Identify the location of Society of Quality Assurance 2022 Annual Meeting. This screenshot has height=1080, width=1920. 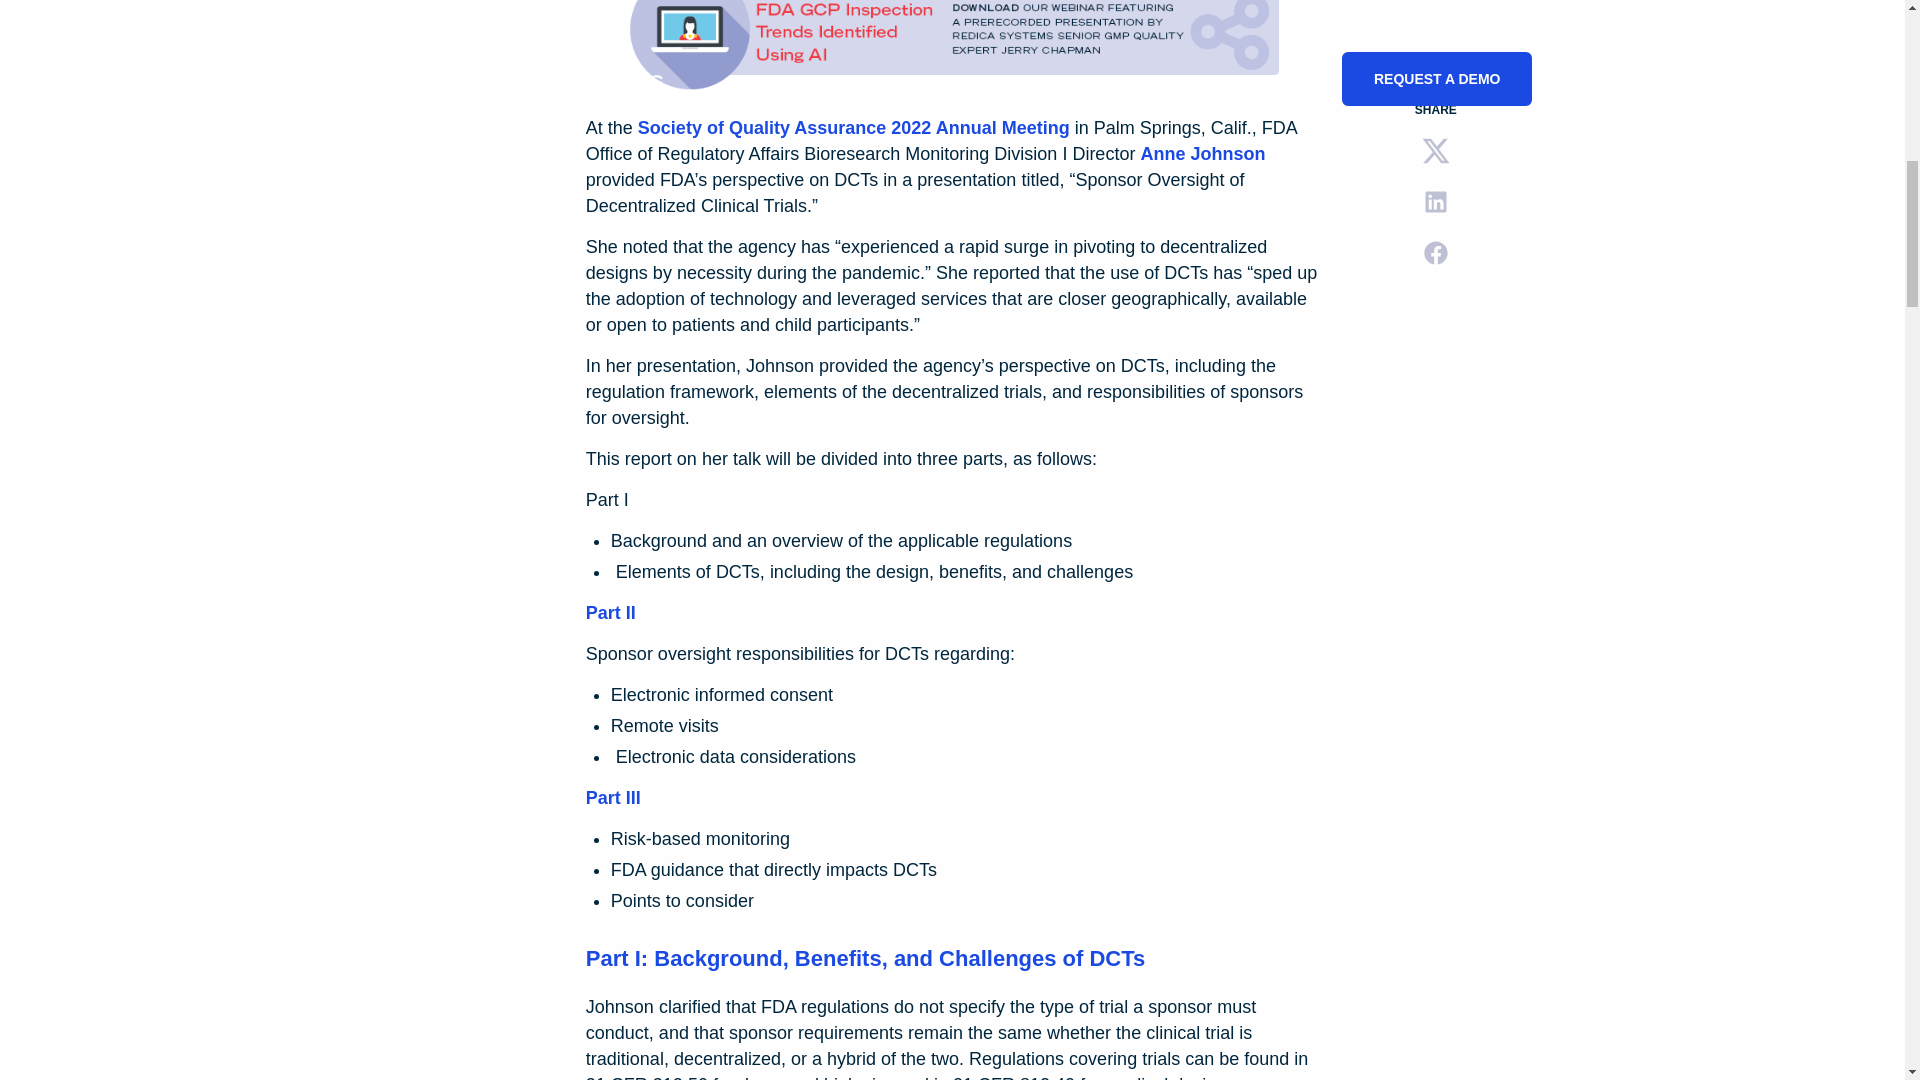
(853, 128).